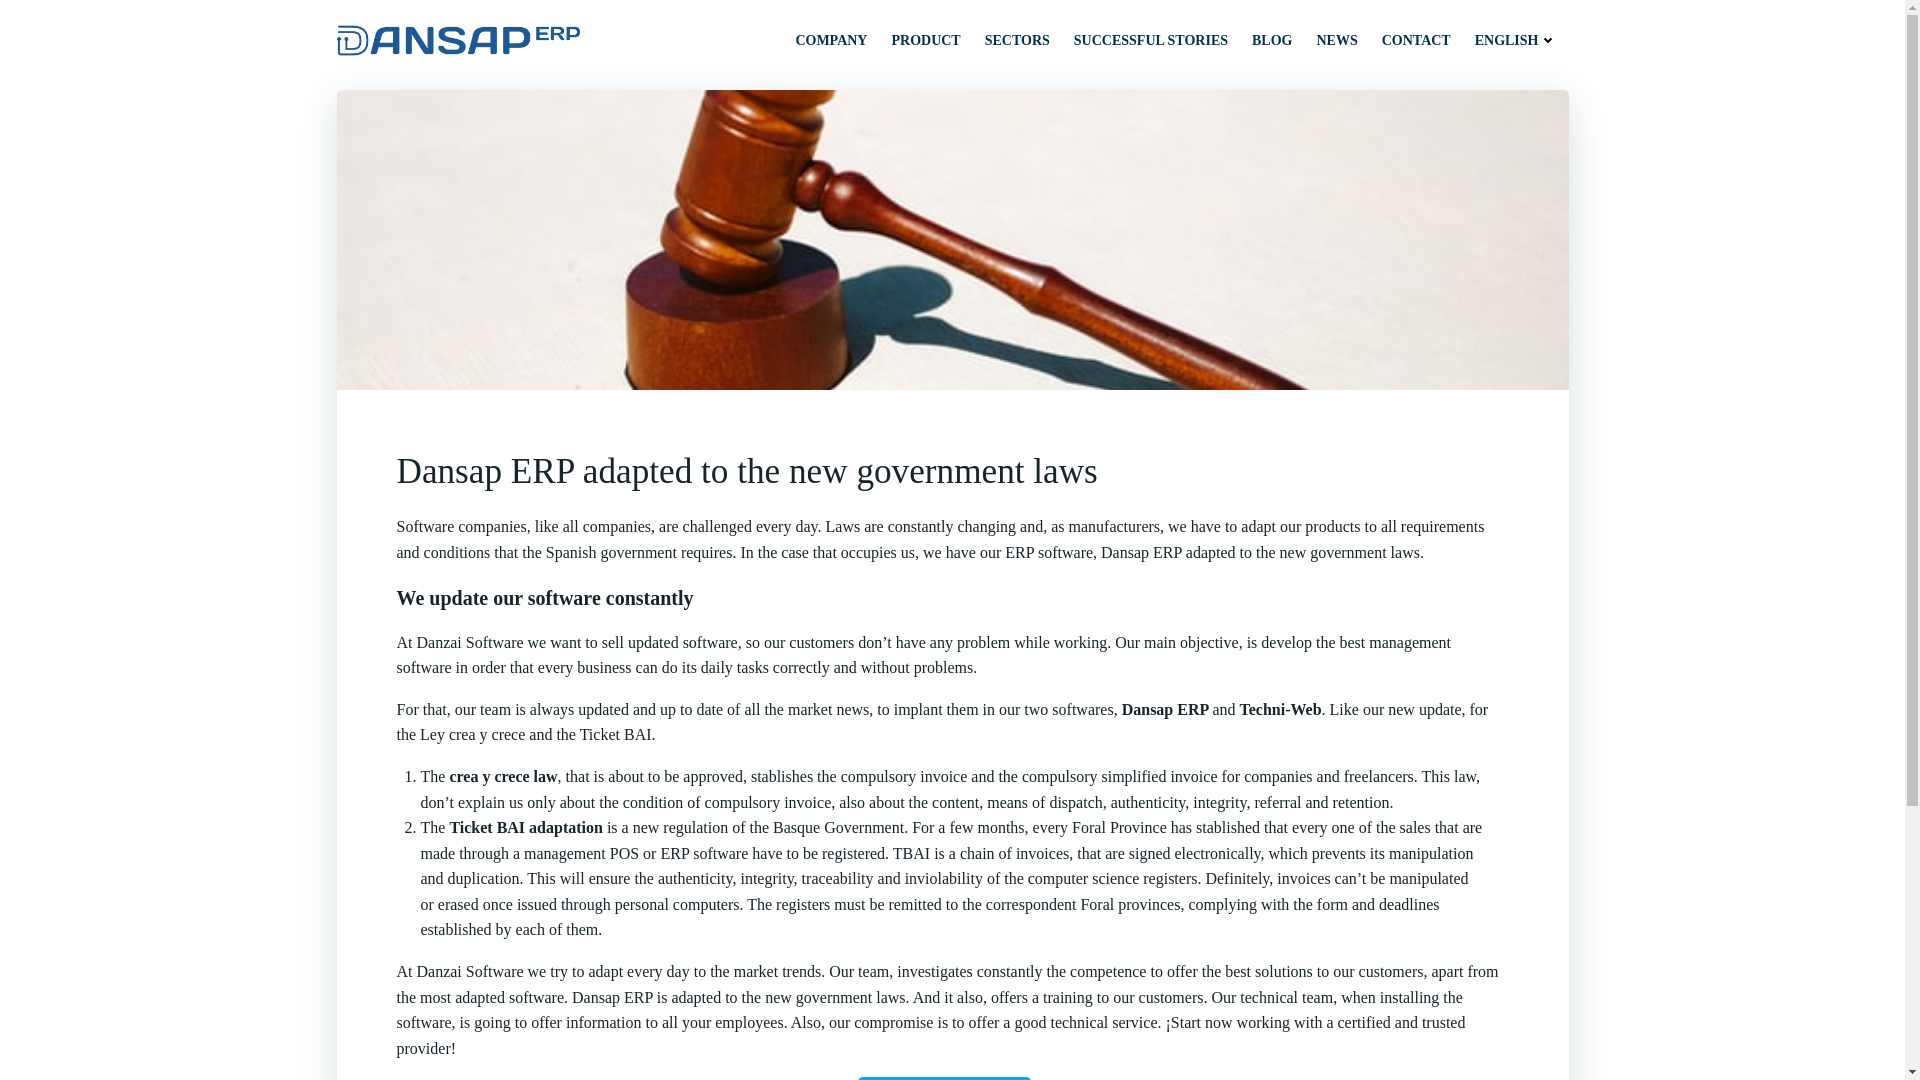  I want to click on BLOG, so click(1272, 40).